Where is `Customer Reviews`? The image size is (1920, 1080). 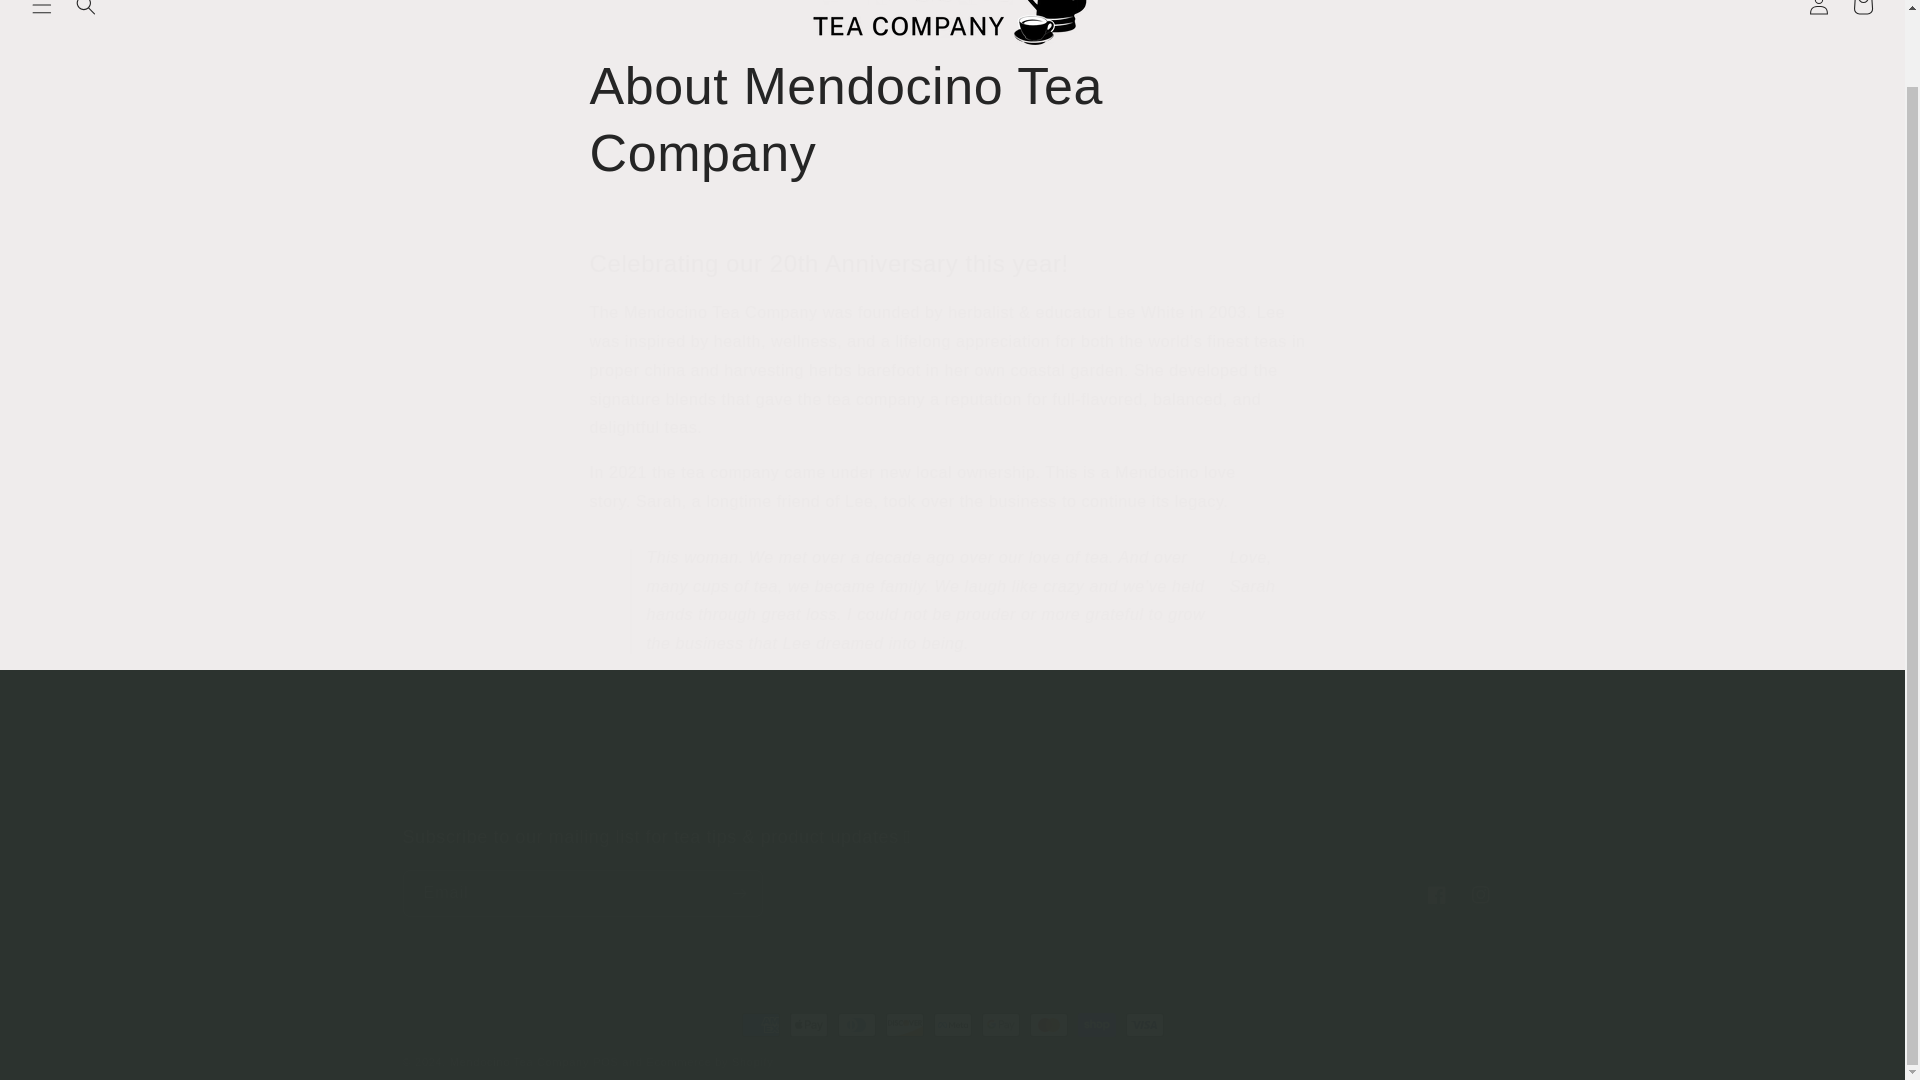 Customer Reviews is located at coordinates (969, 798).